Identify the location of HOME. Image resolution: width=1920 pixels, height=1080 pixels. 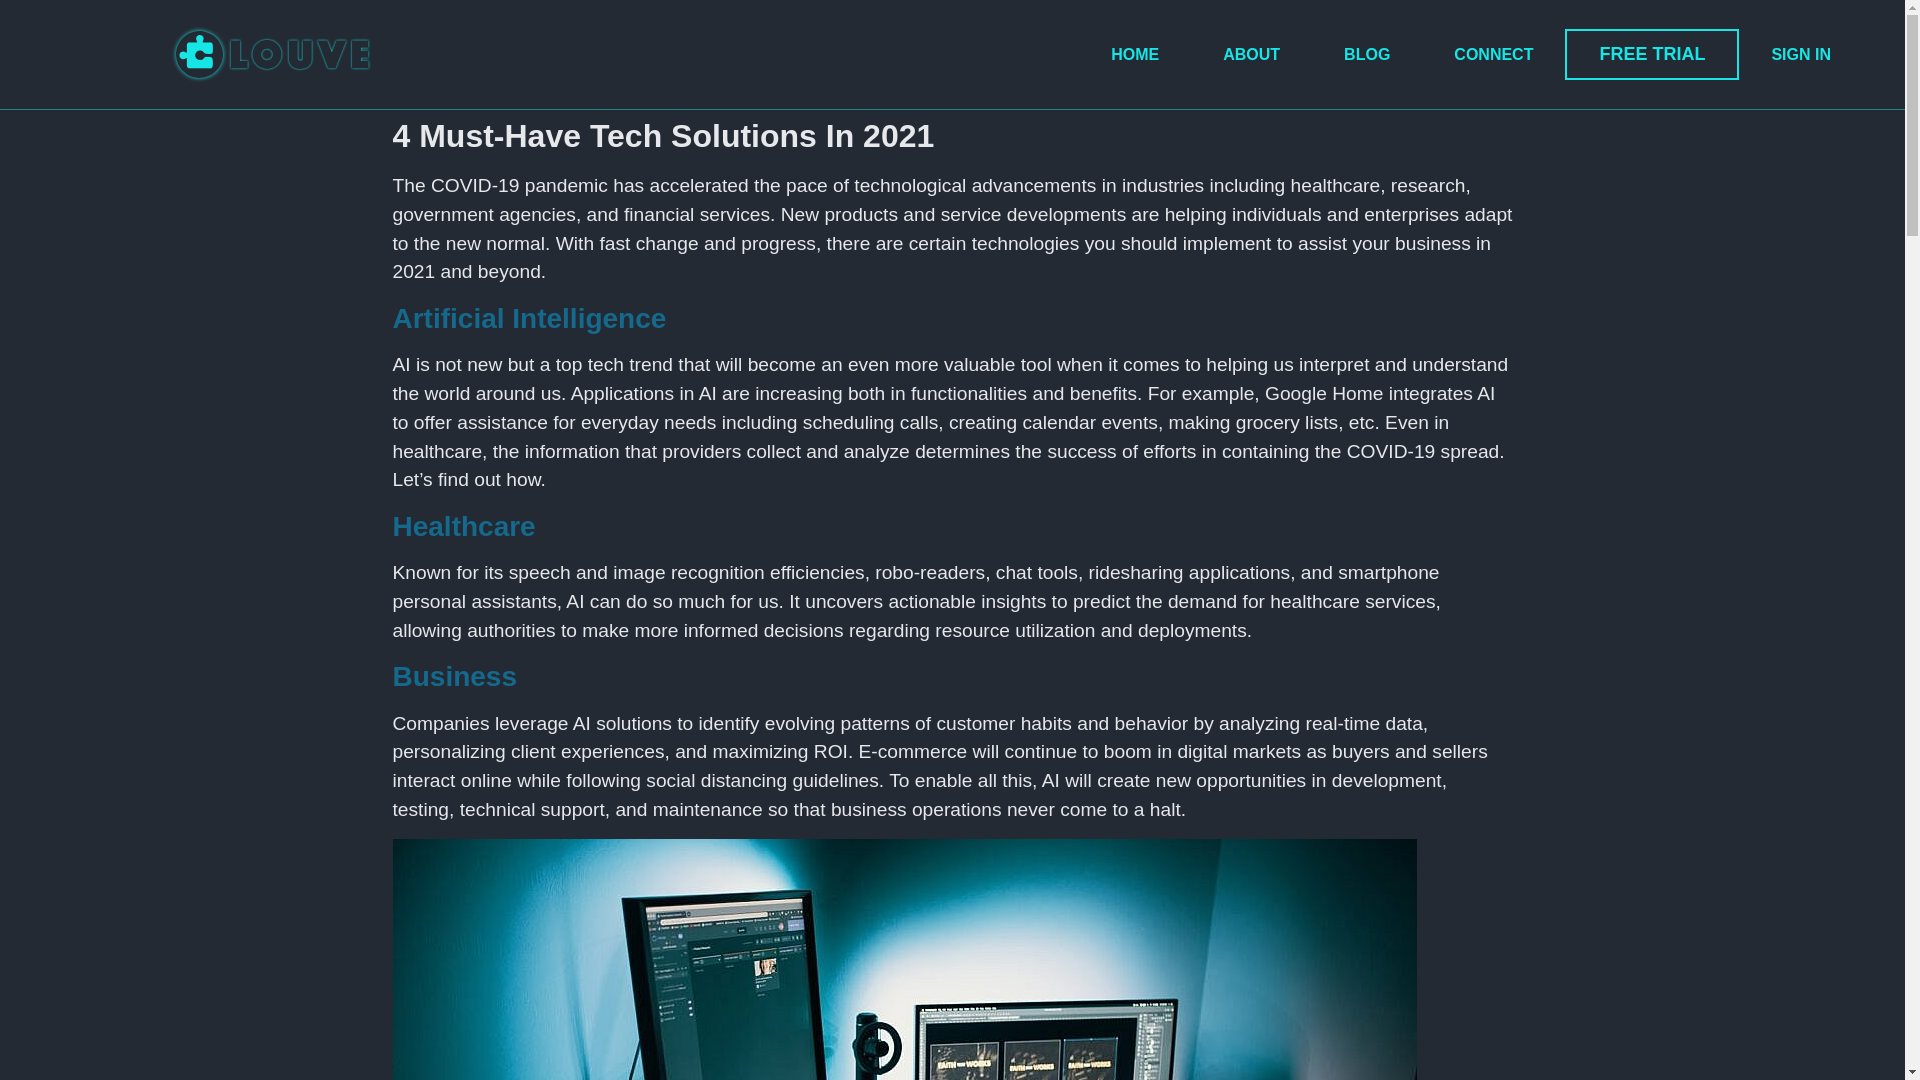
(1134, 54).